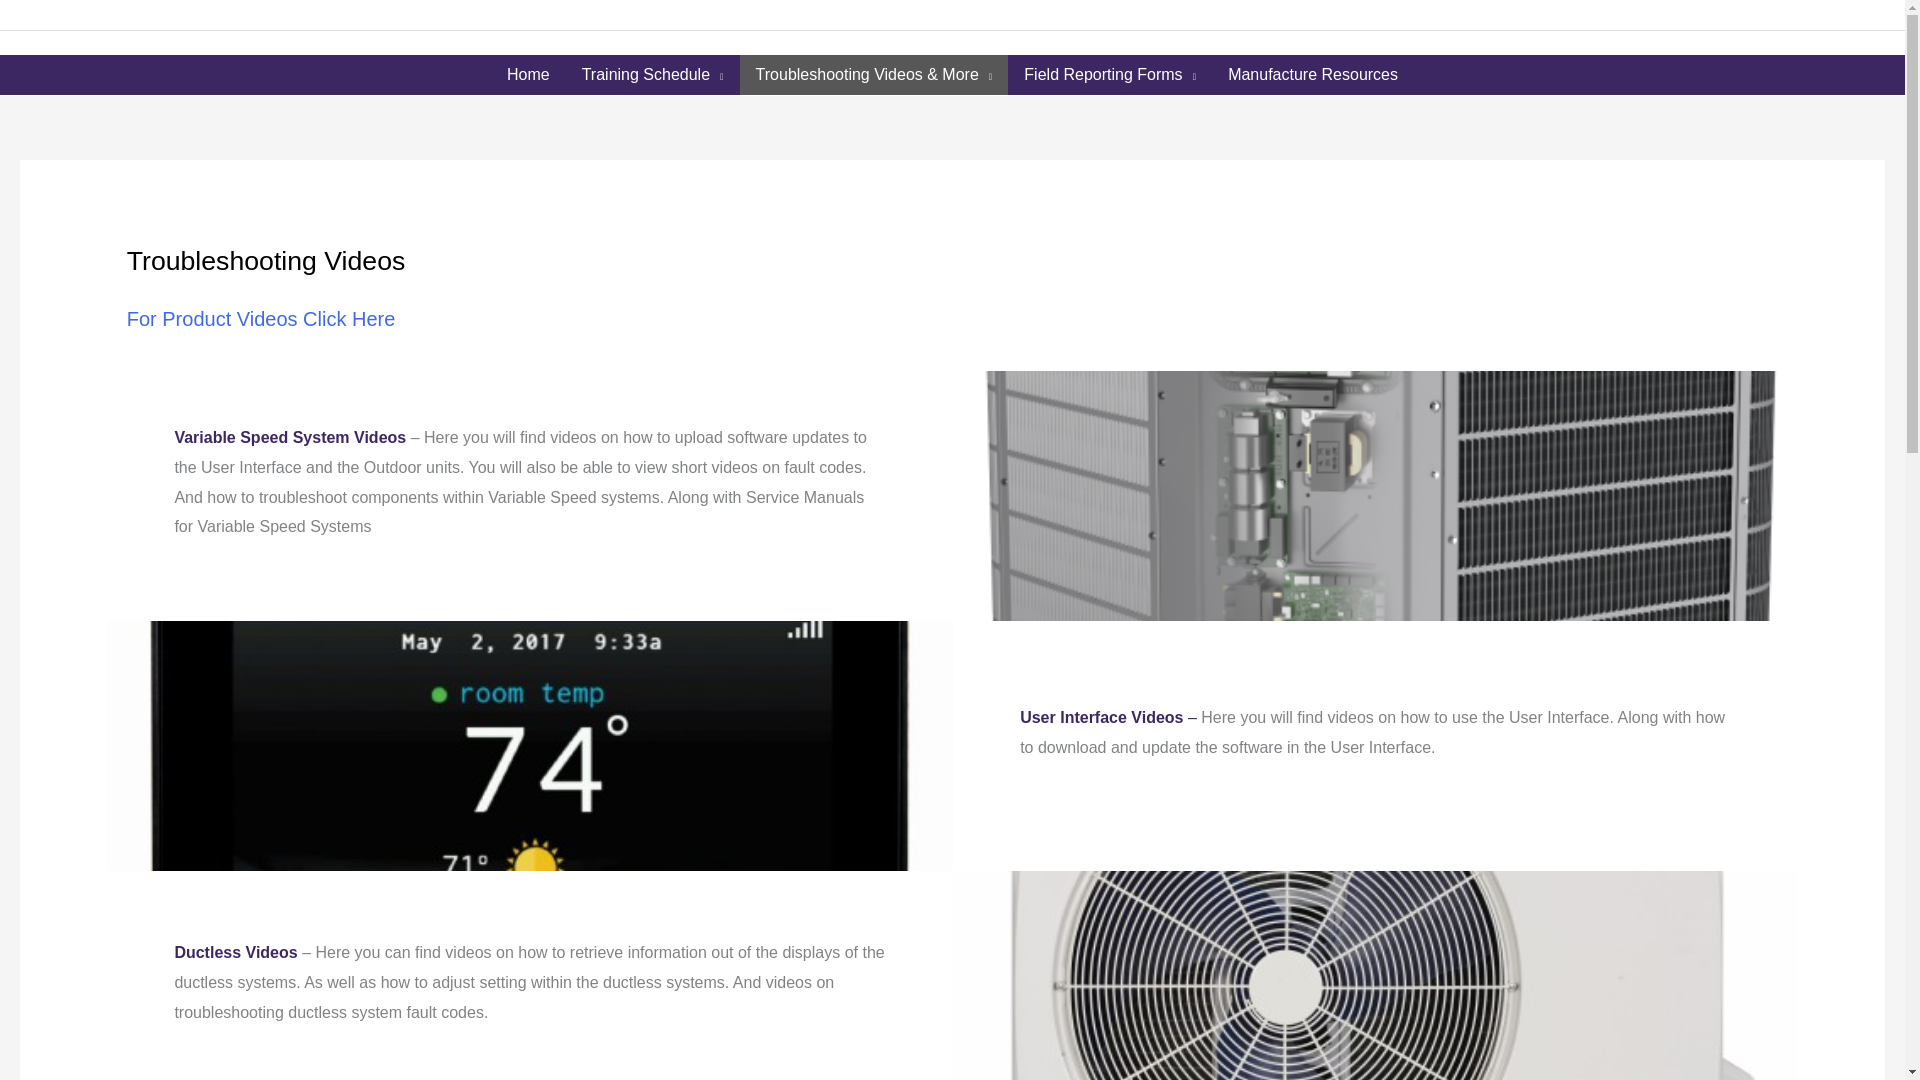  Describe the element at coordinates (652, 75) in the screenshot. I see `Training Schedule` at that location.